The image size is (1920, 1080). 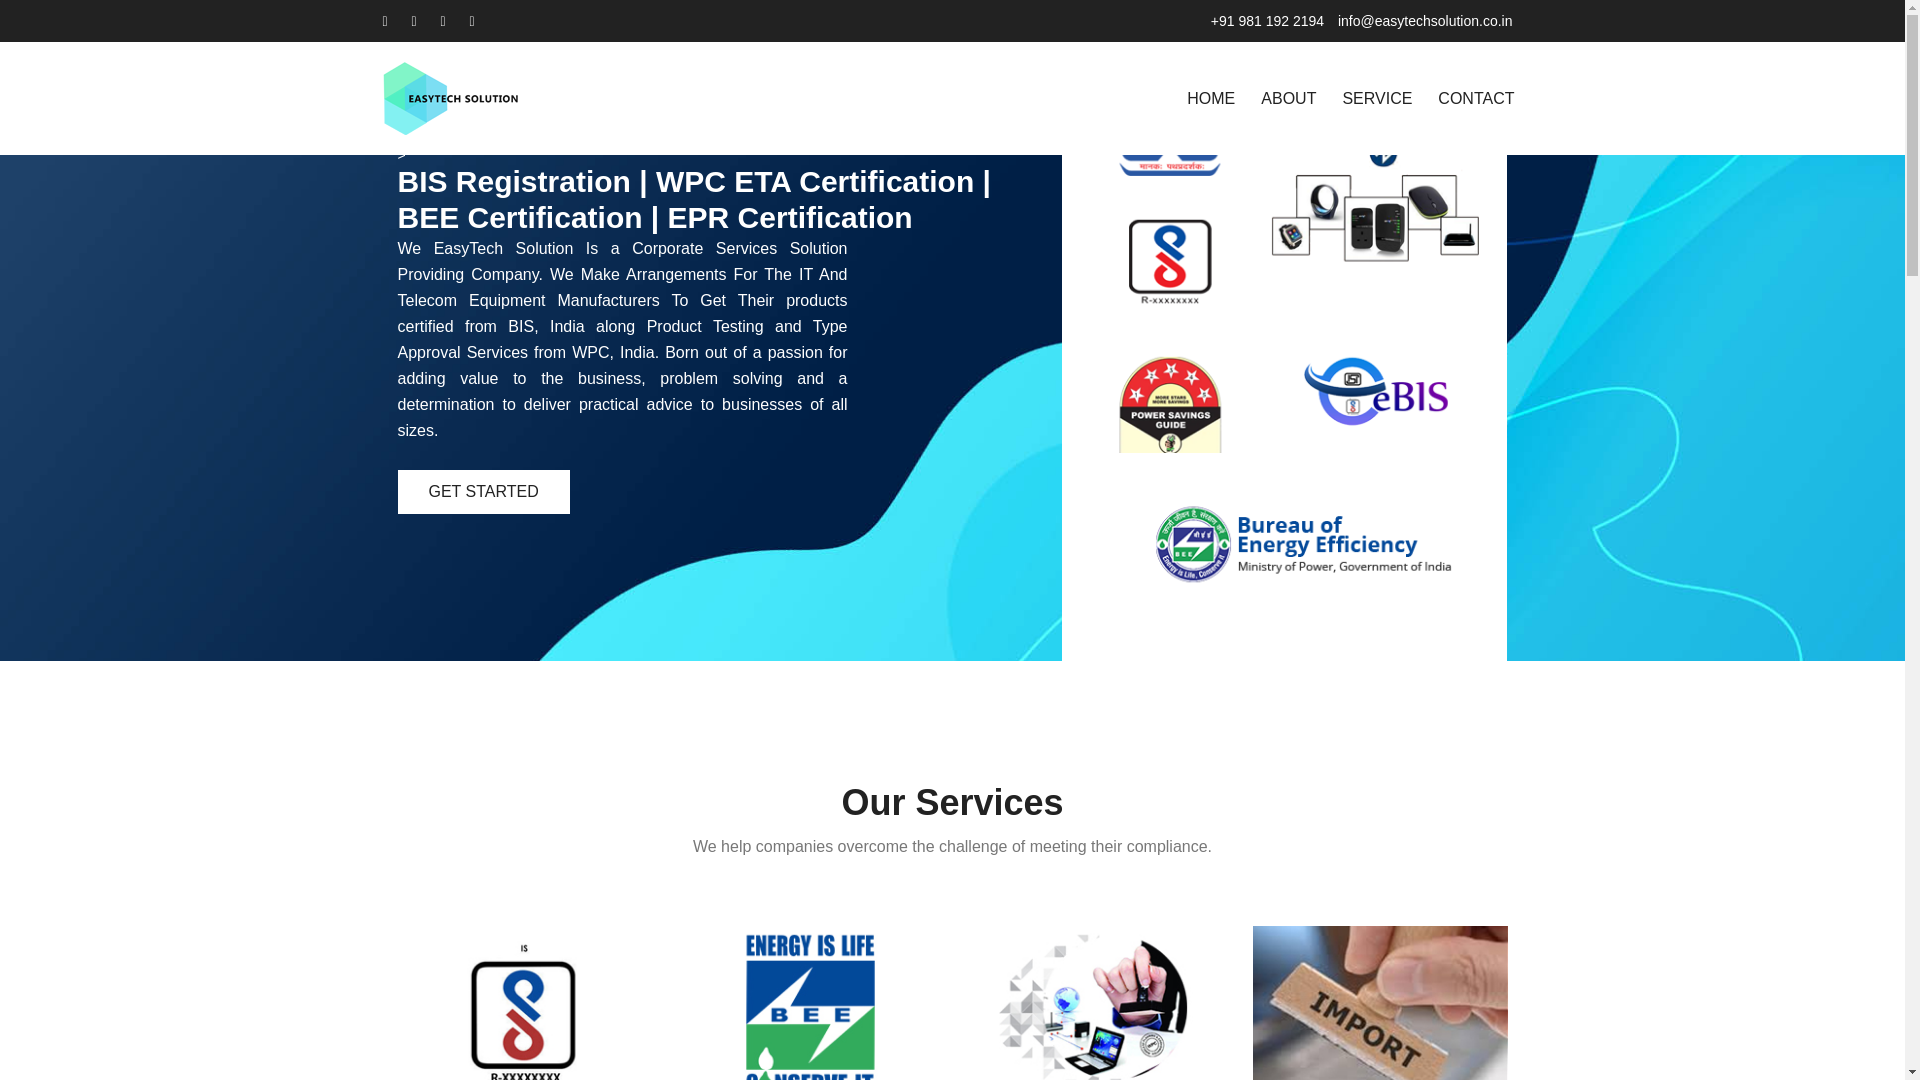 What do you see at coordinates (1288, 99) in the screenshot?
I see `ABOUT` at bounding box center [1288, 99].